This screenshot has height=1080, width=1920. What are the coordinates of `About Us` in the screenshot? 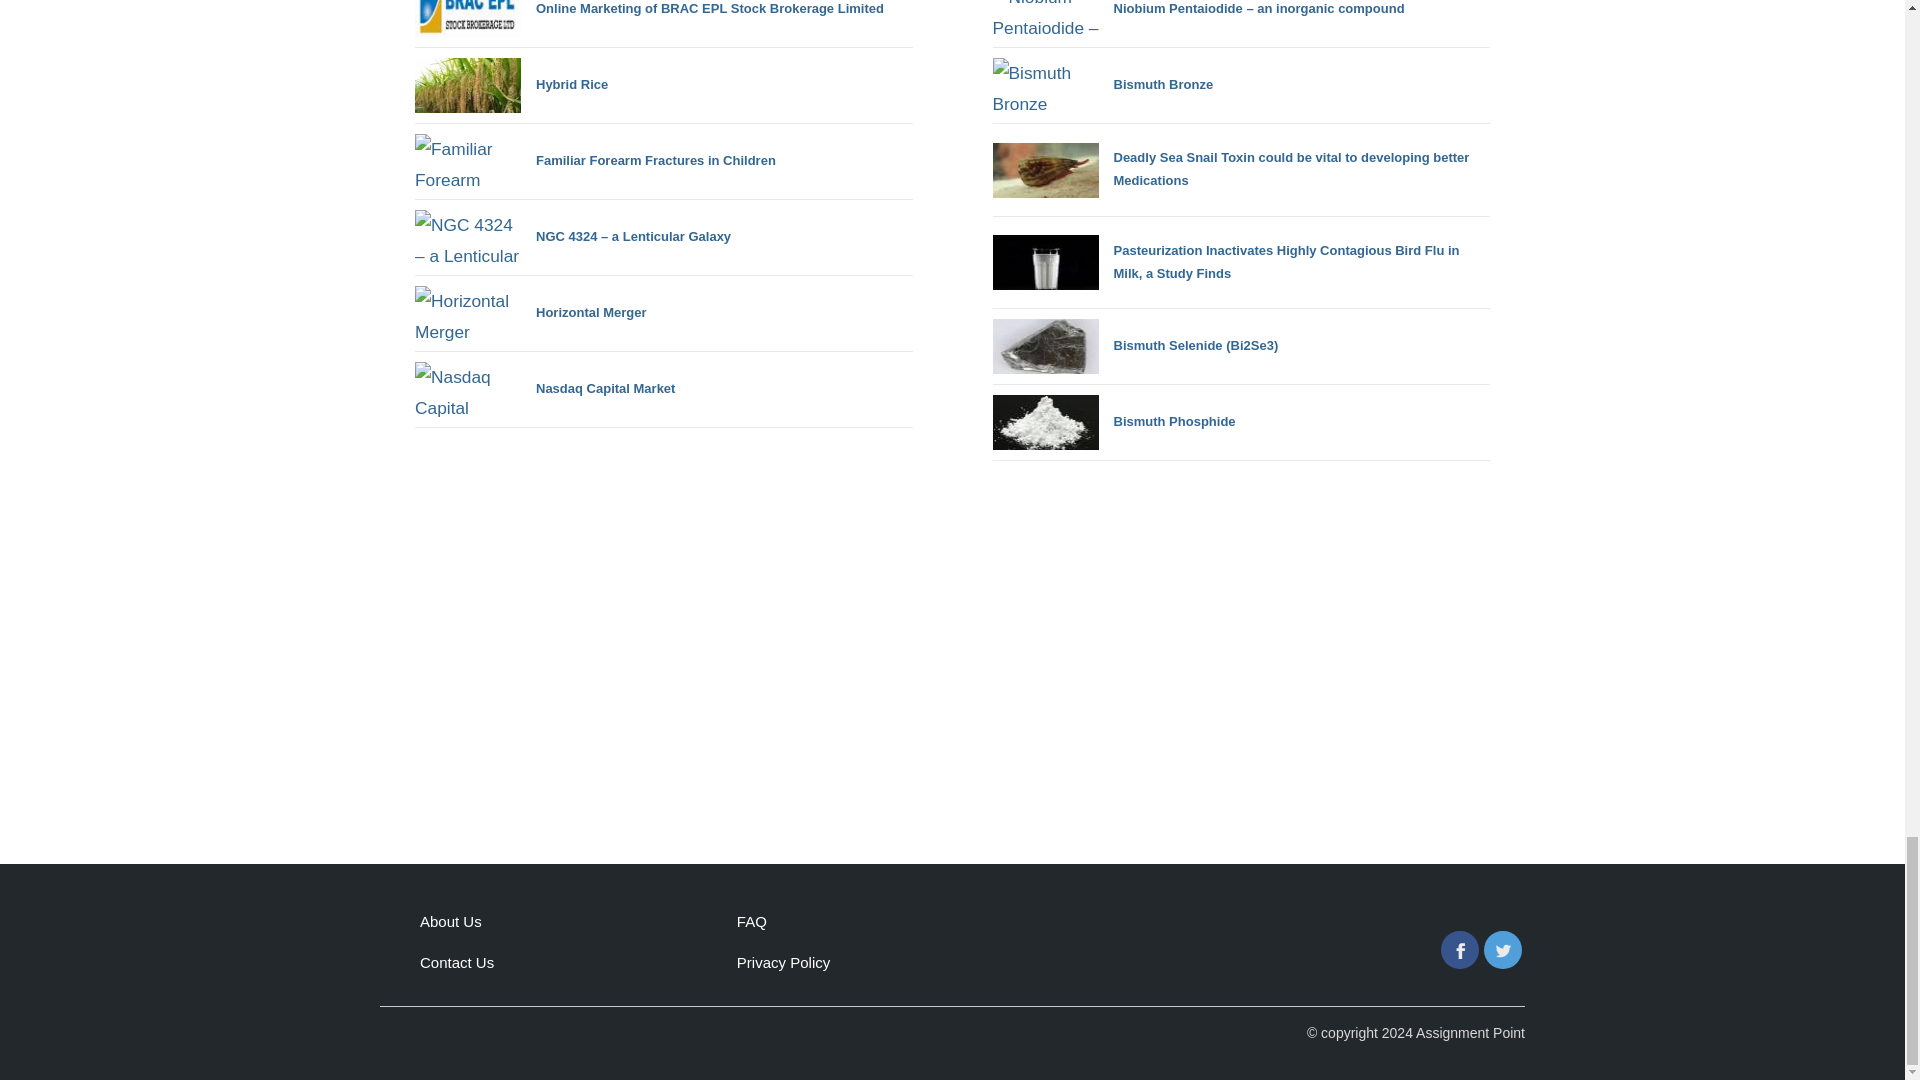 It's located at (450, 920).